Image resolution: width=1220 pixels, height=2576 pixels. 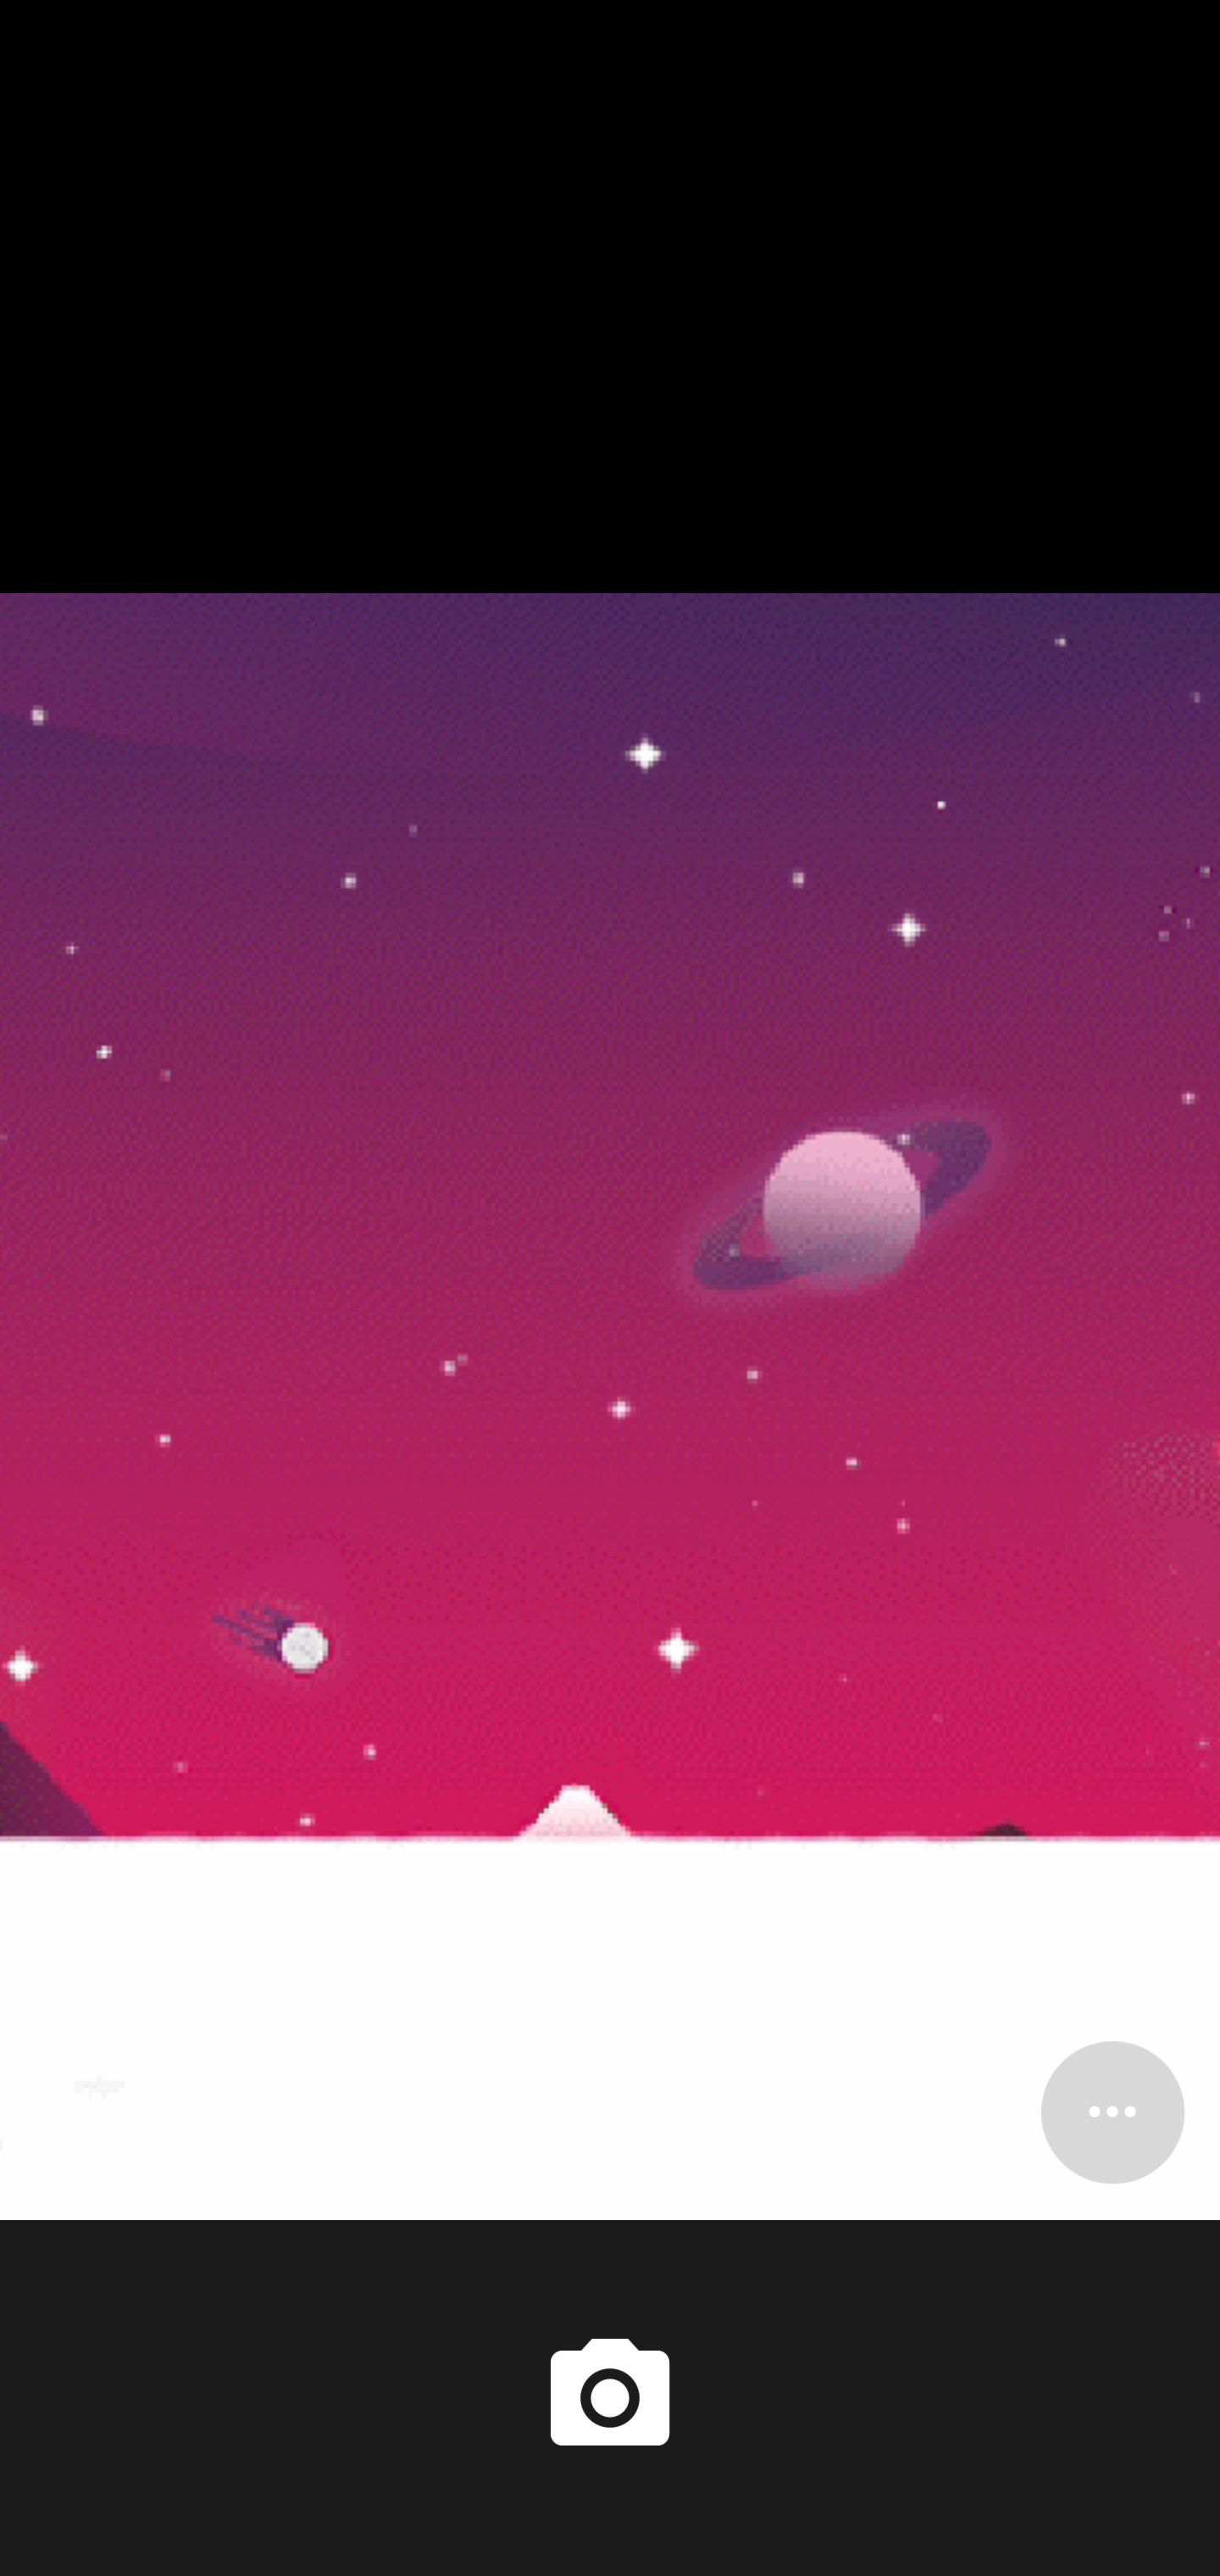 What do you see at coordinates (1112, 2112) in the screenshot?
I see `Options` at bounding box center [1112, 2112].